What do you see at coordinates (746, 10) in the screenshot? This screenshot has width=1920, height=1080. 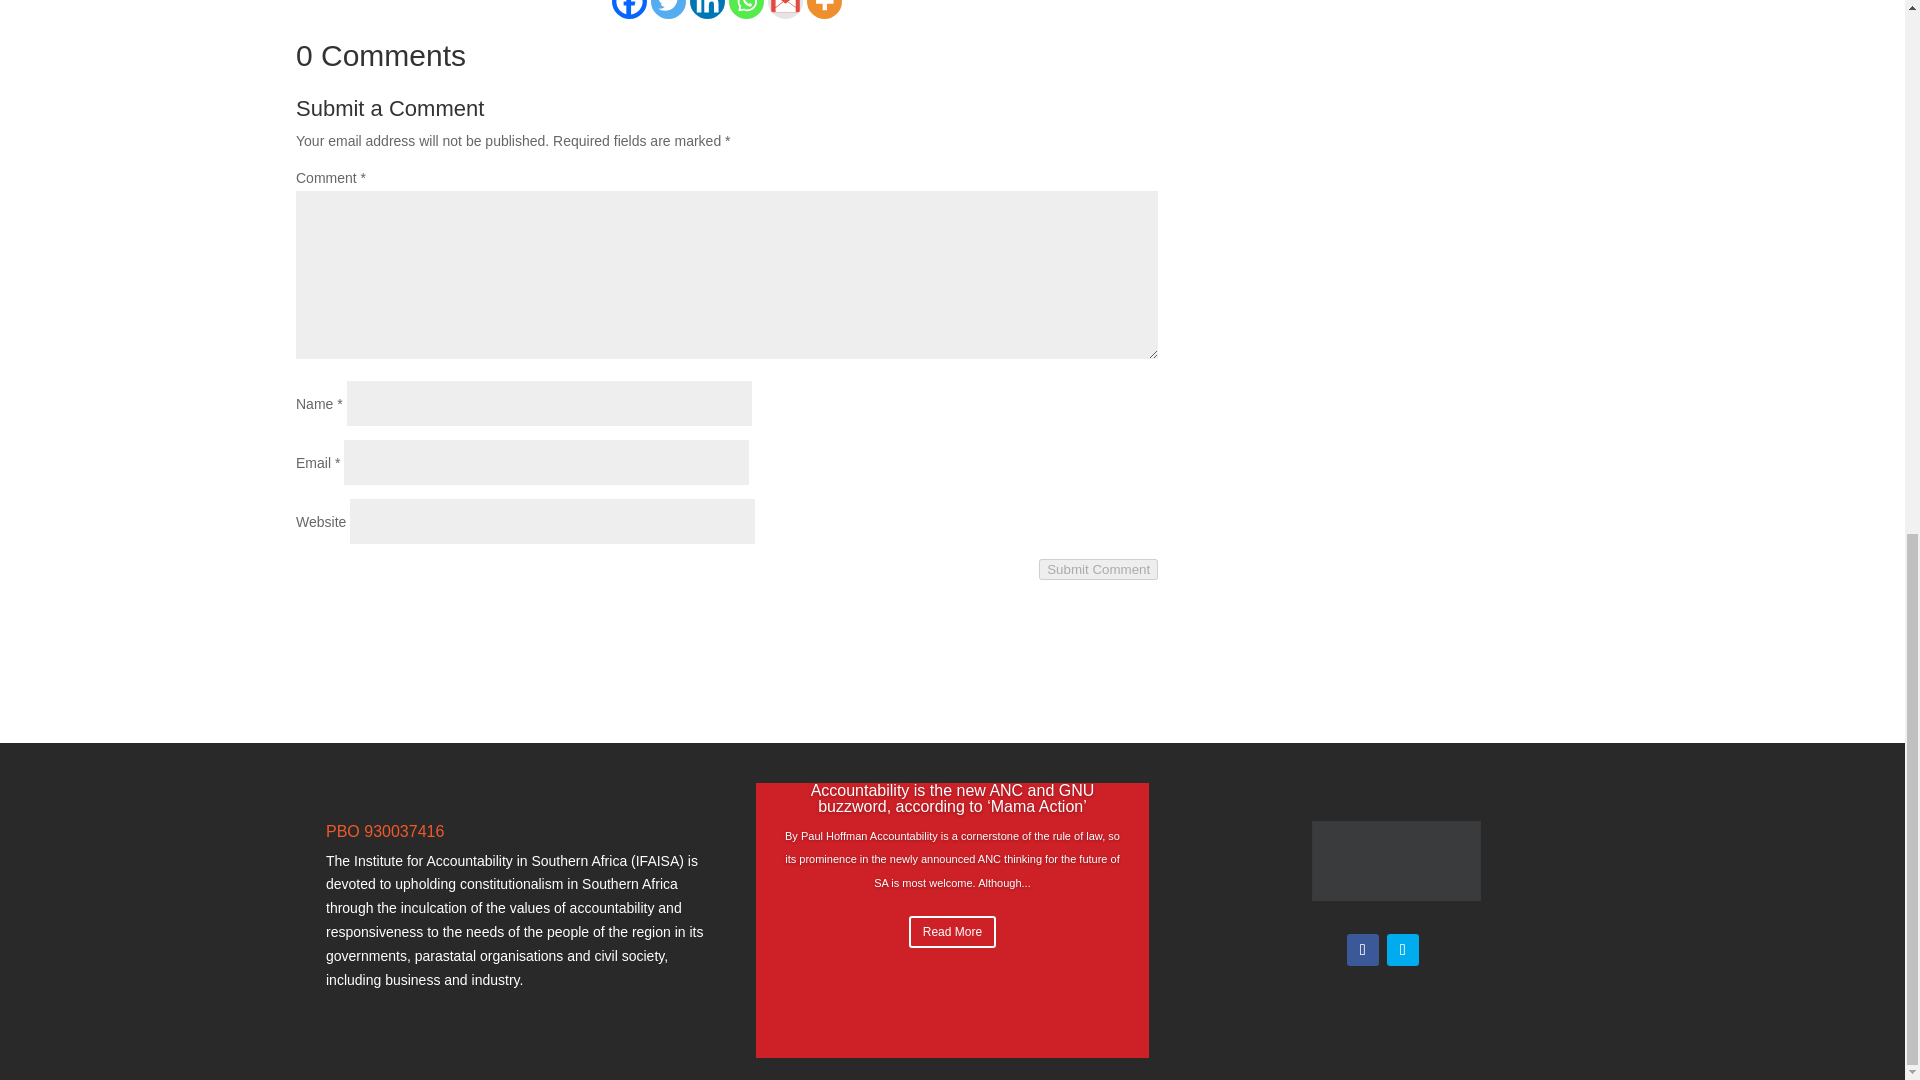 I see `Whatsapp` at bounding box center [746, 10].